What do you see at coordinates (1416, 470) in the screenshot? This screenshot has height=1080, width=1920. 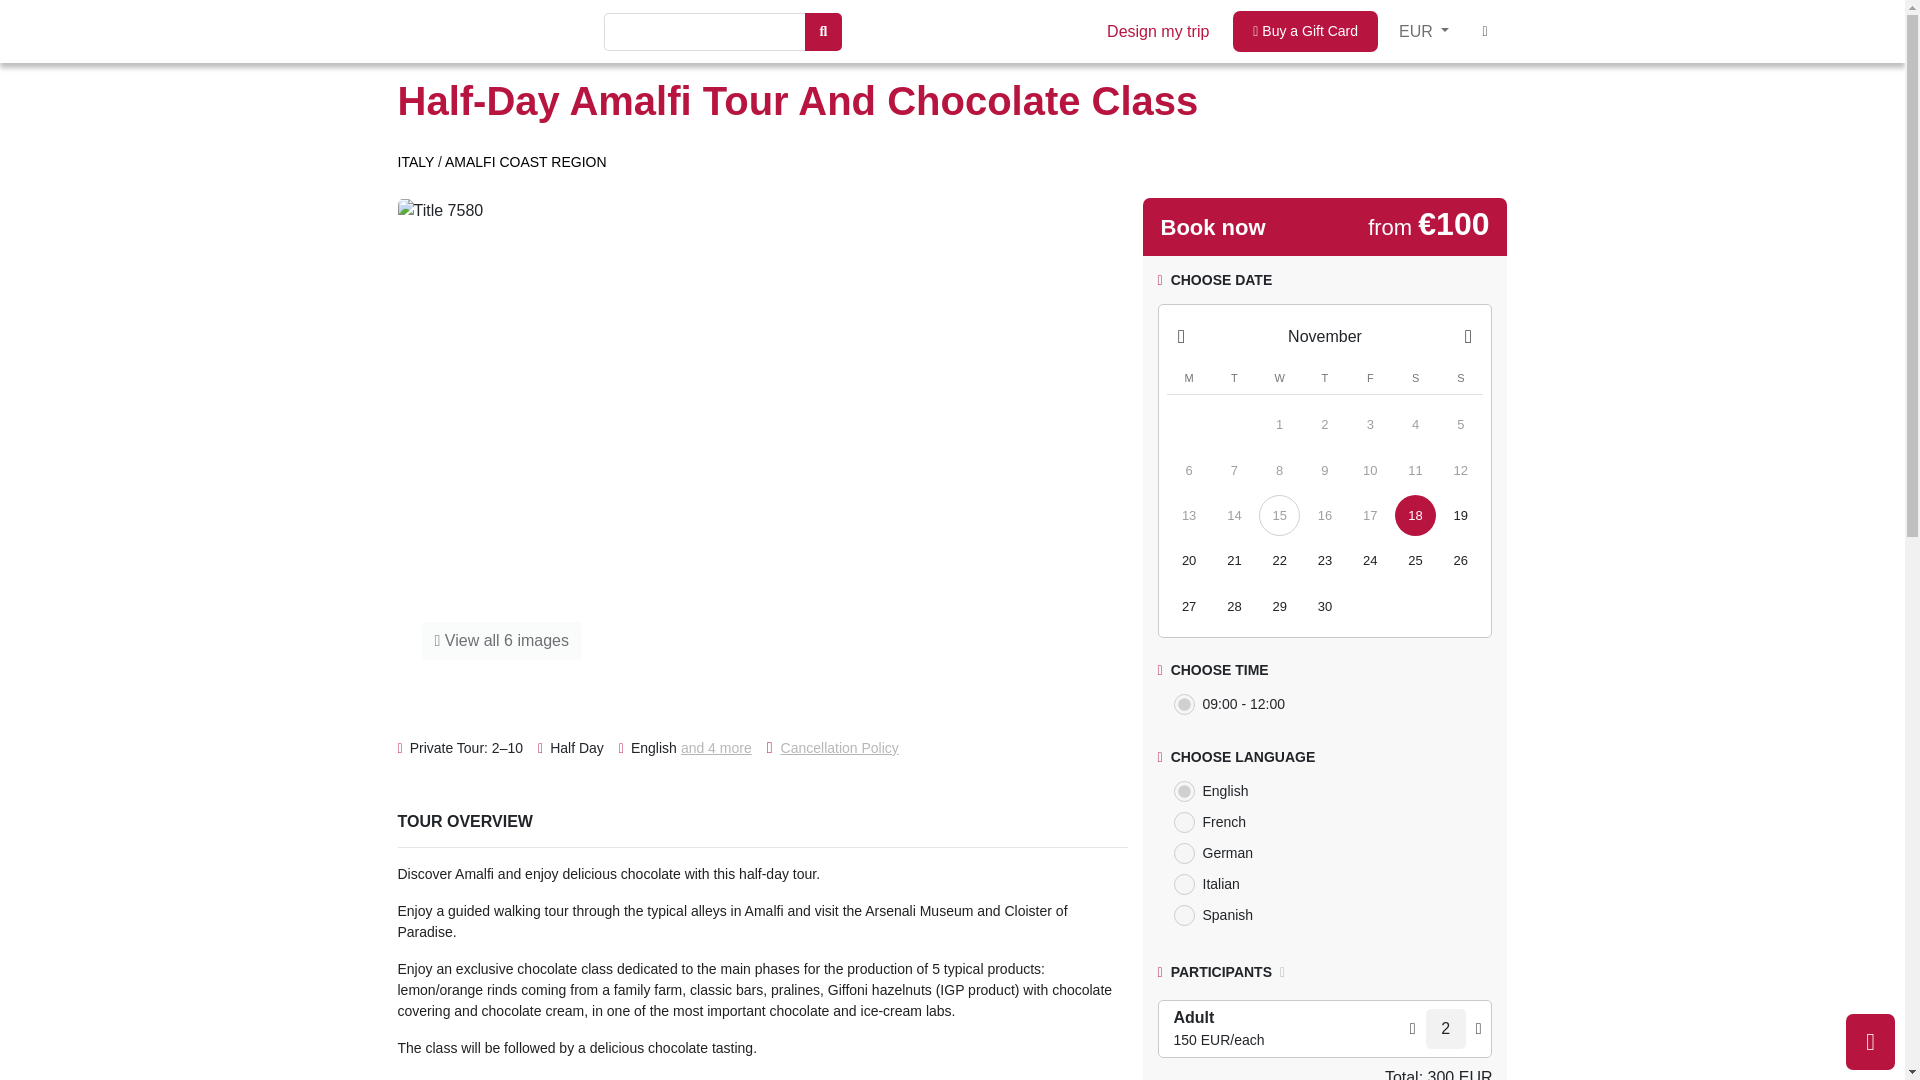 I see `11` at bounding box center [1416, 470].